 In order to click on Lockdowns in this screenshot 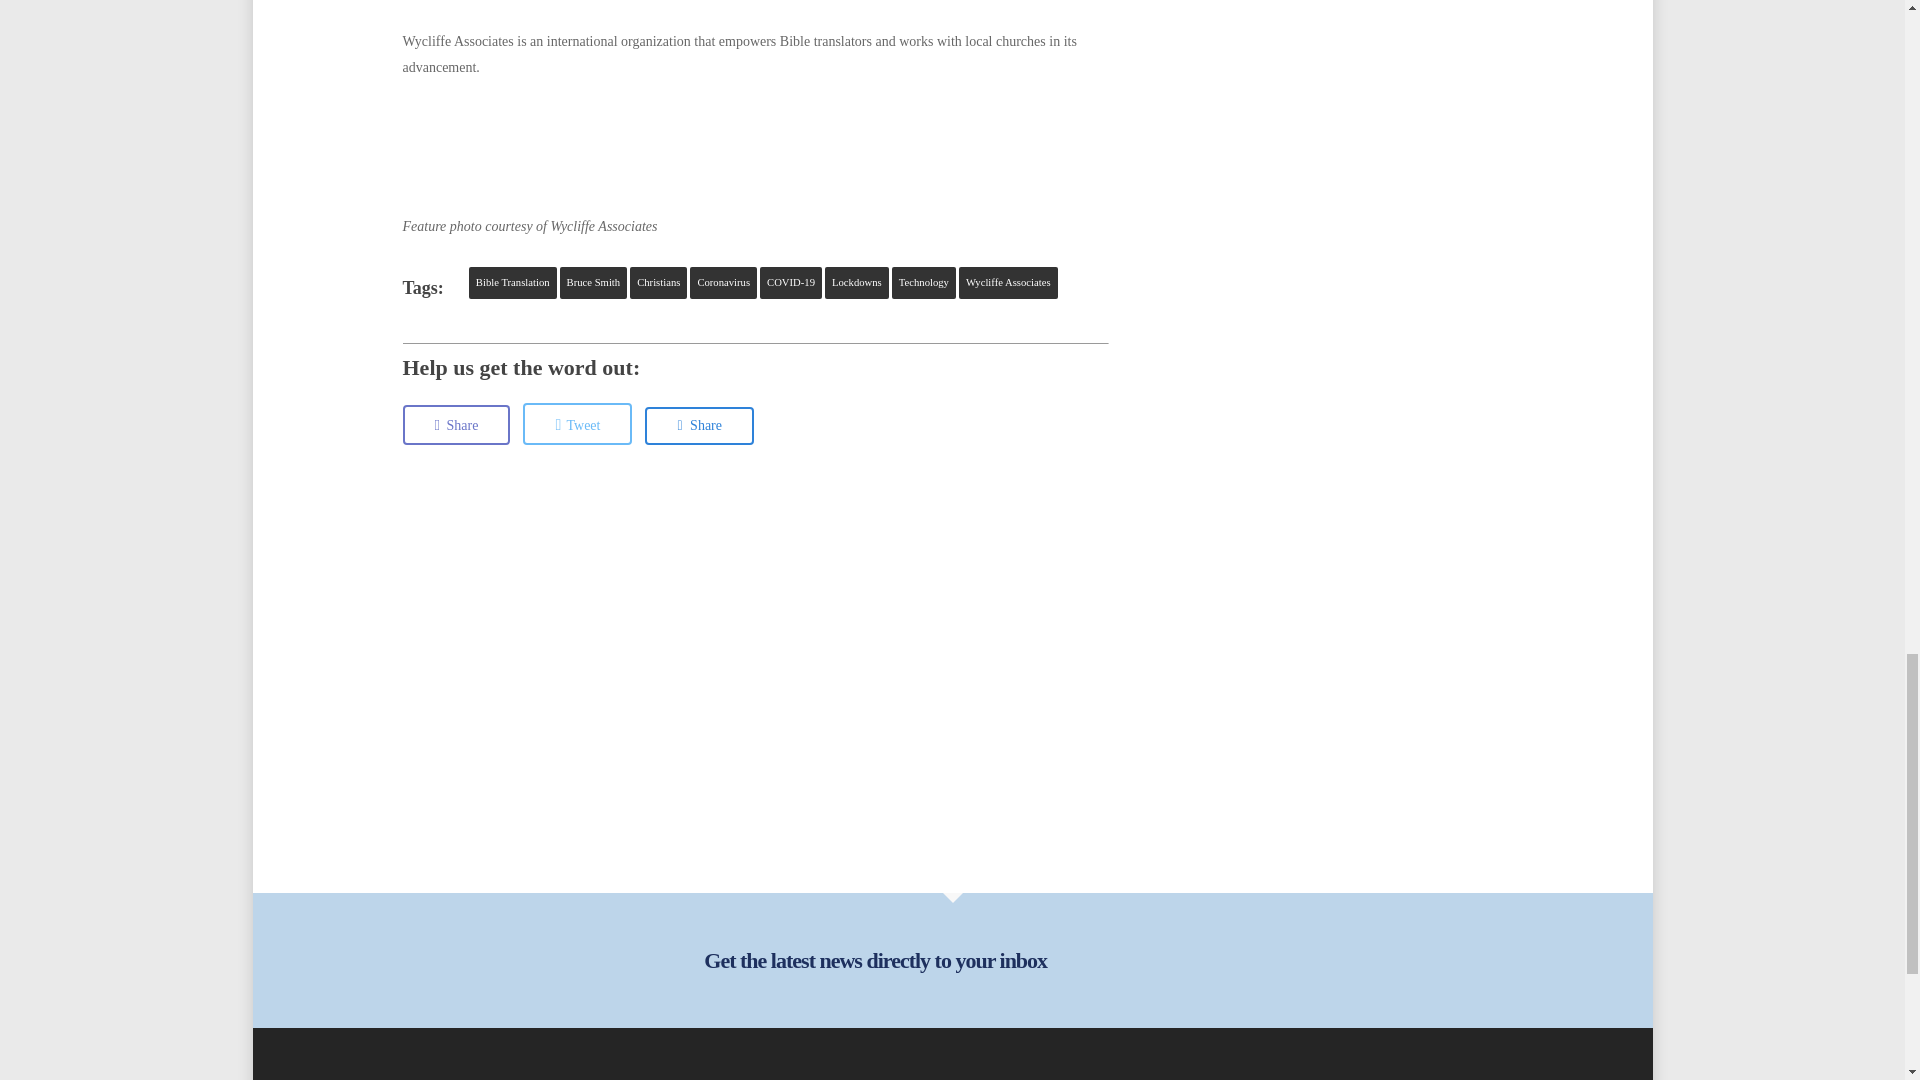, I will do `click(856, 282)`.